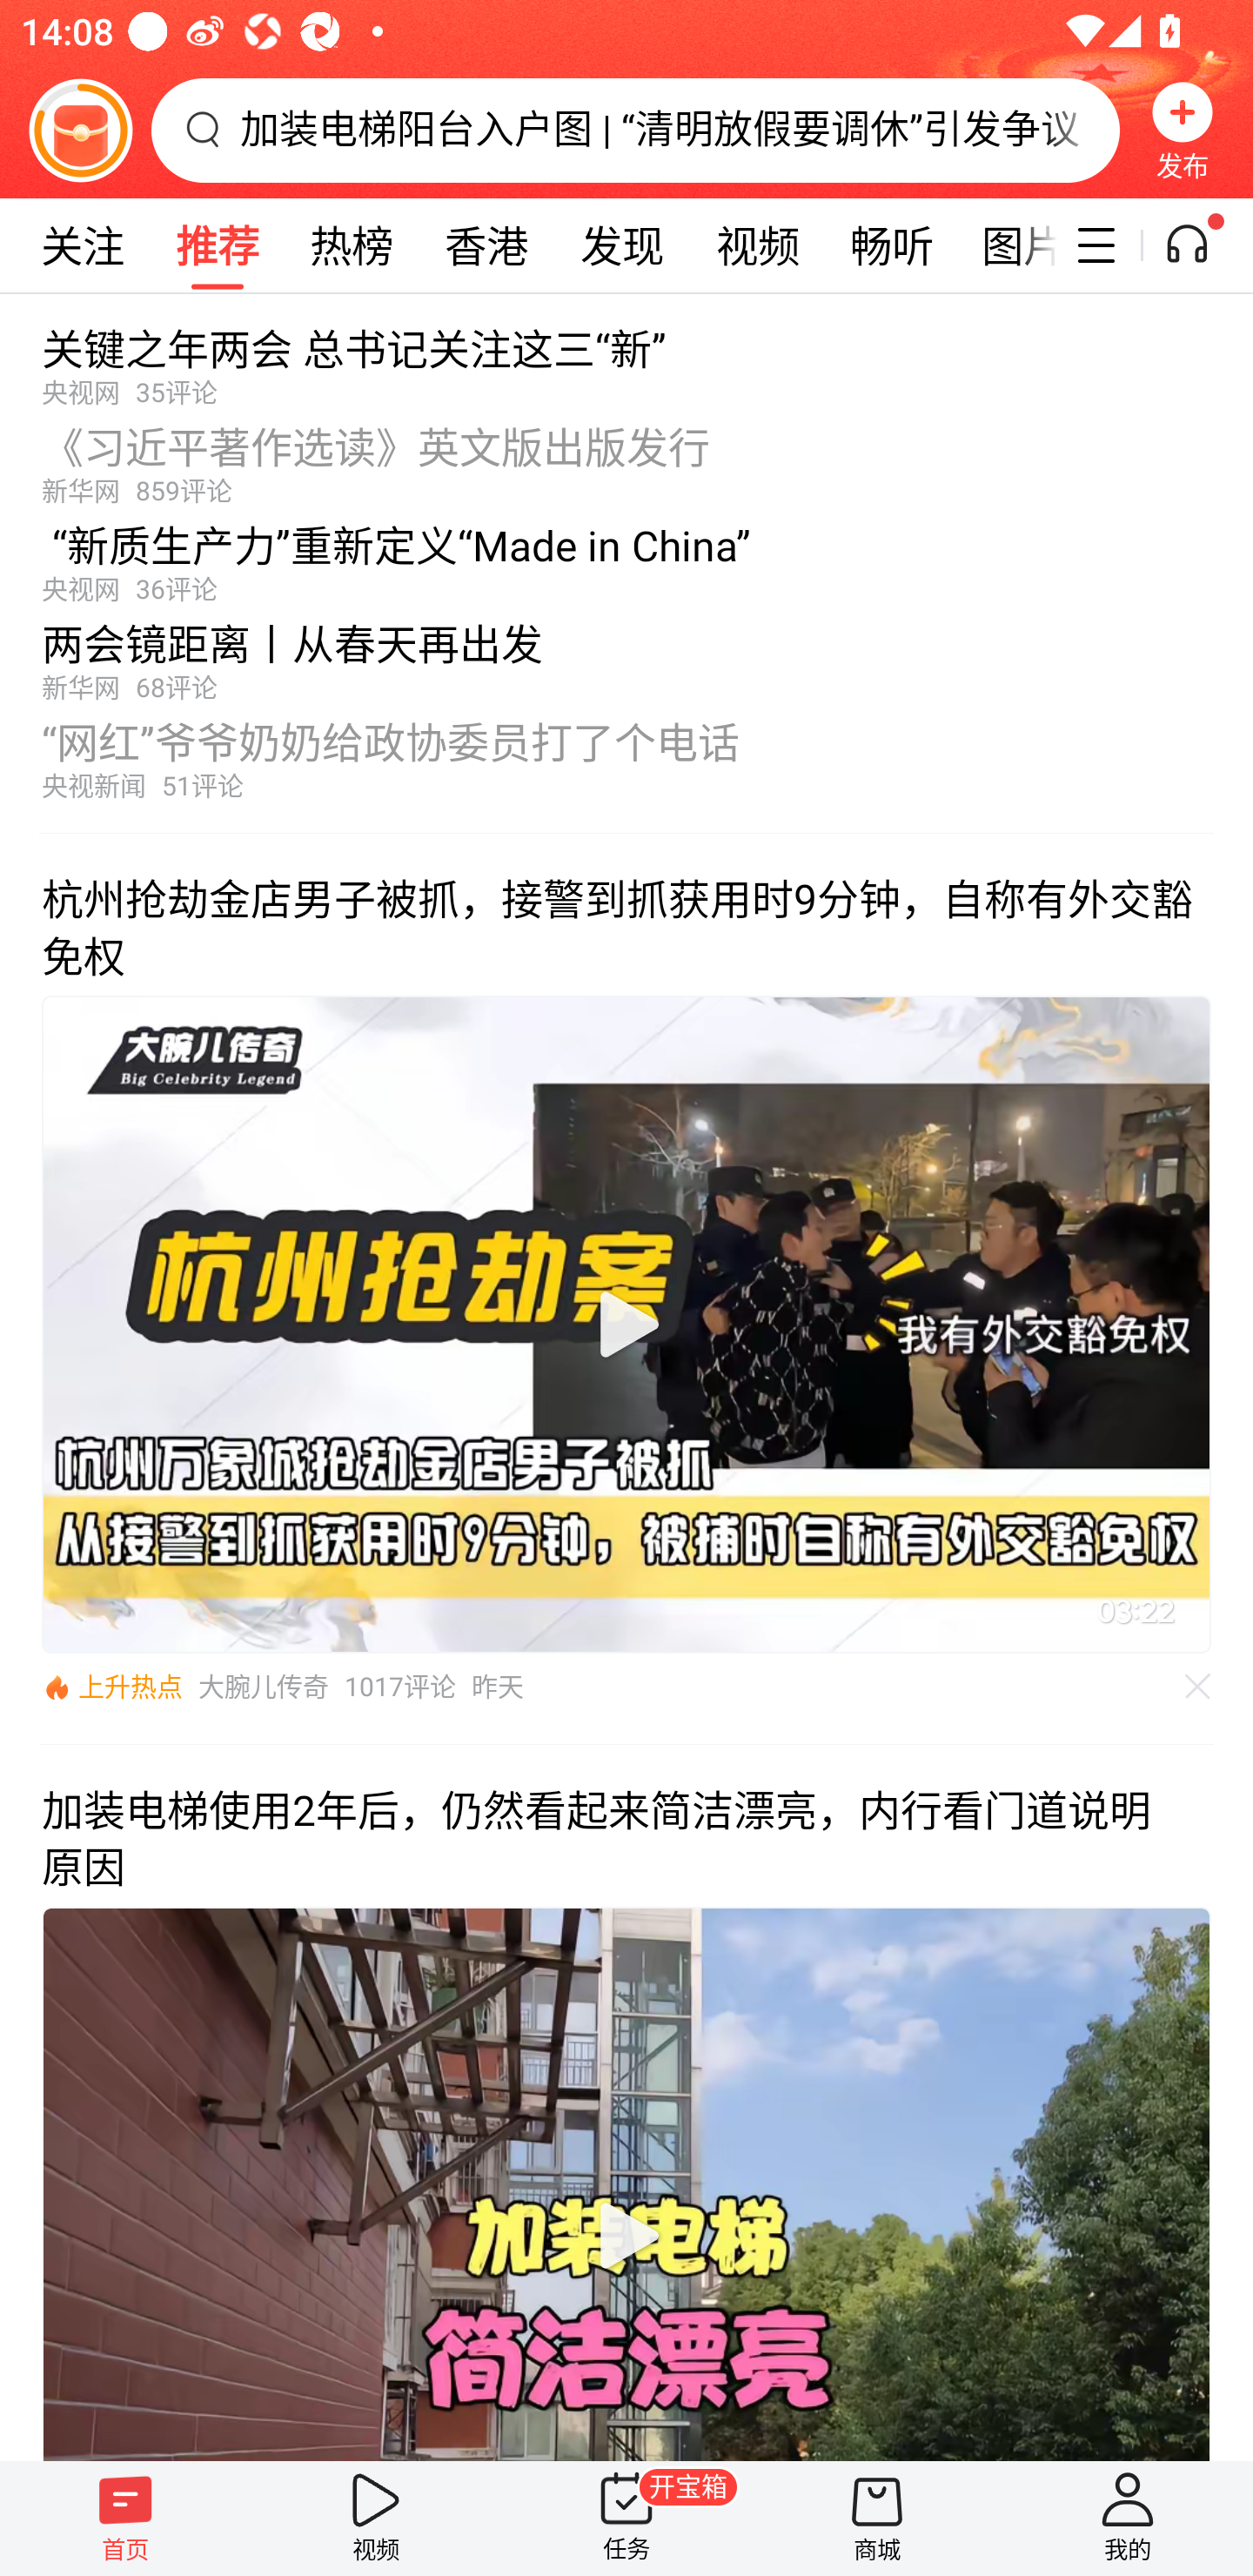 The height and width of the screenshot is (2576, 1253). What do you see at coordinates (125, 2518) in the screenshot?
I see `首页` at bounding box center [125, 2518].